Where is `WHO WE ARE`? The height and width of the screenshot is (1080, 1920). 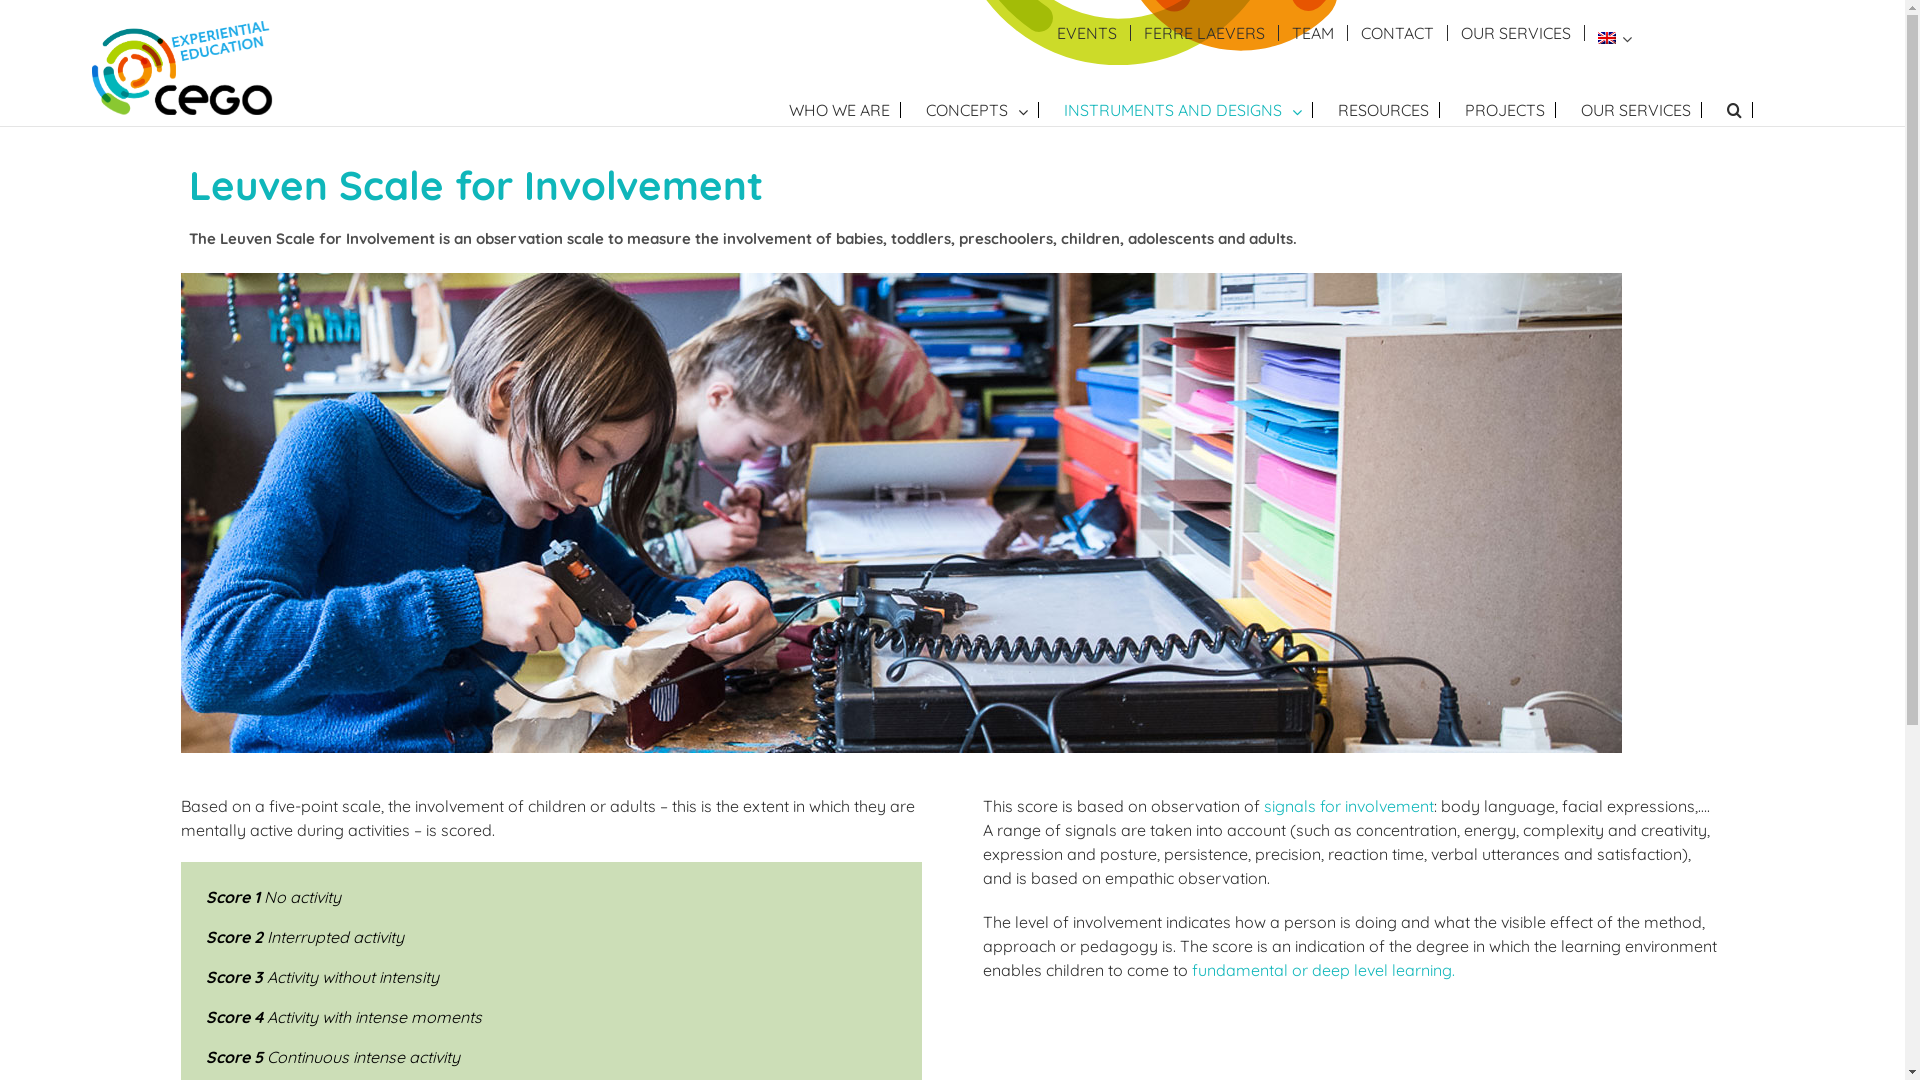
WHO WE ARE is located at coordinates (845, 110).